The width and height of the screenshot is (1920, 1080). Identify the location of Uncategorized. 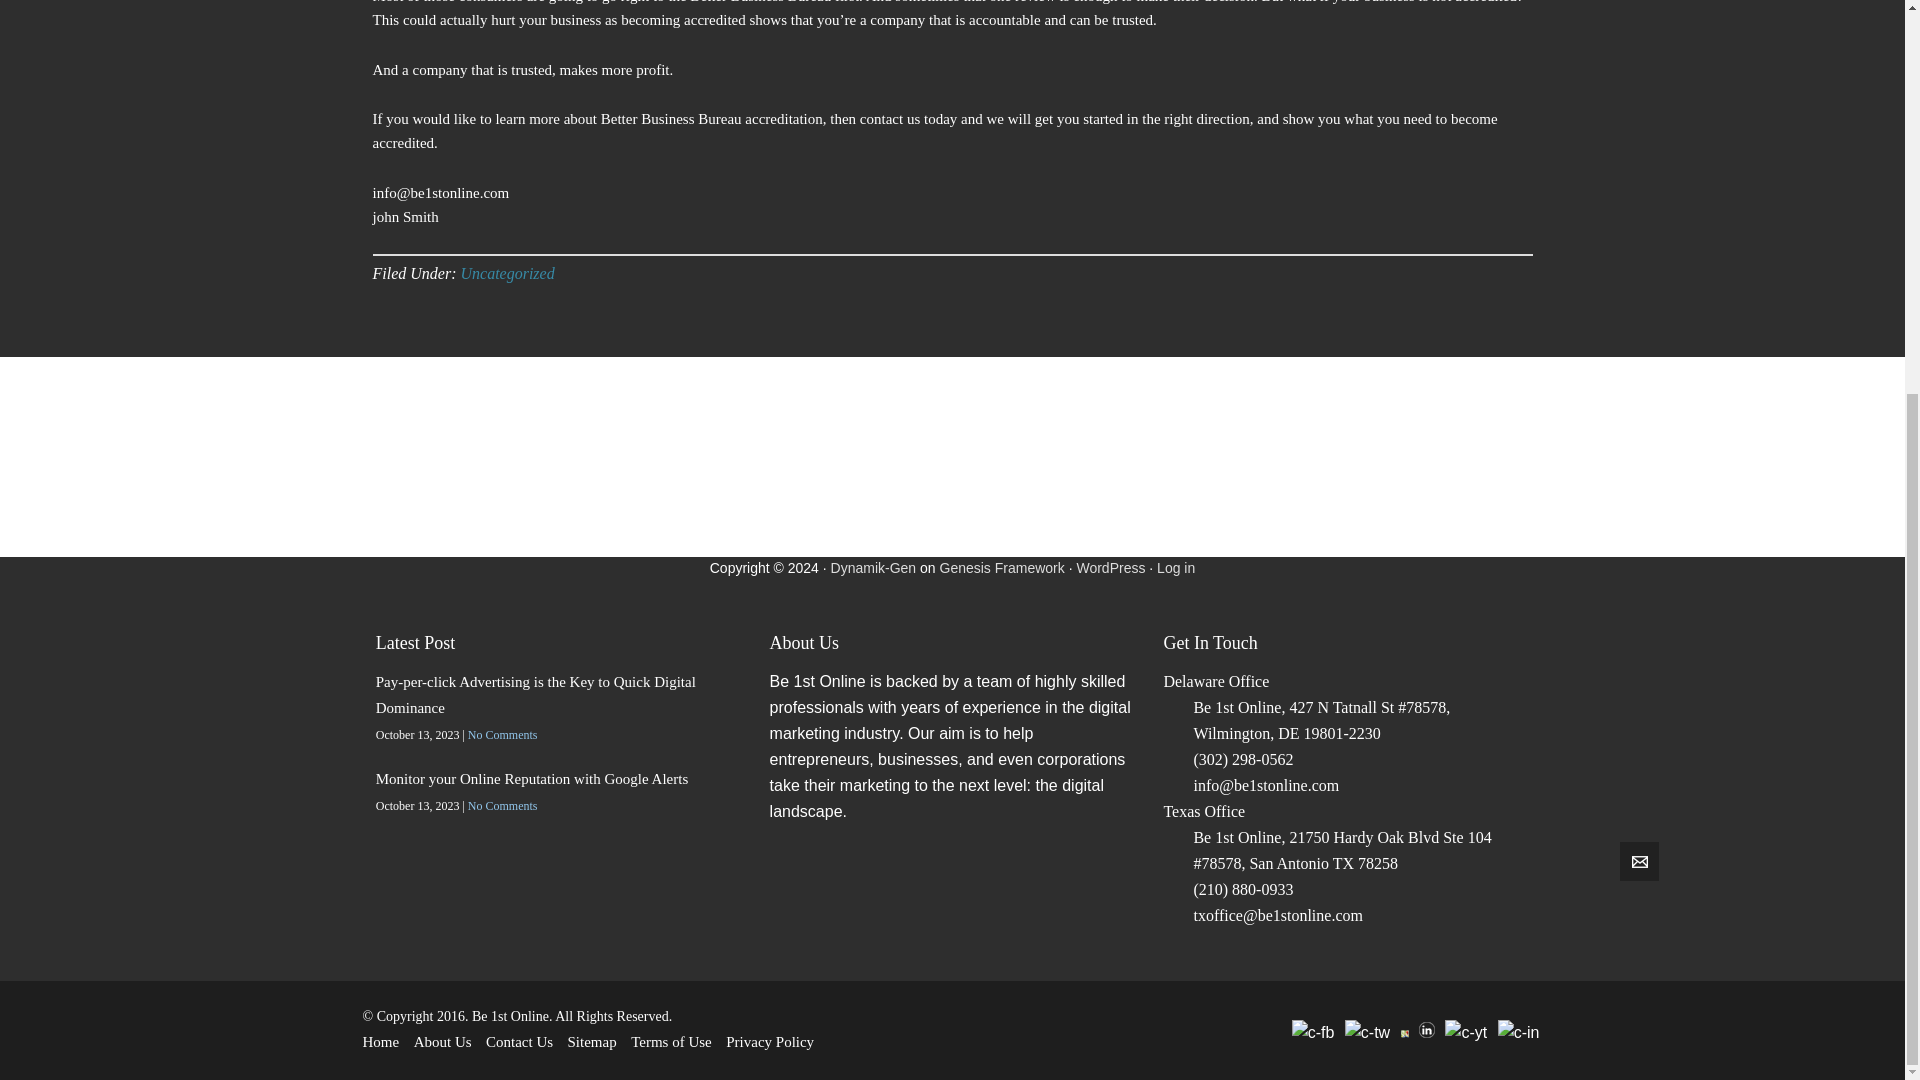
(507, 272).